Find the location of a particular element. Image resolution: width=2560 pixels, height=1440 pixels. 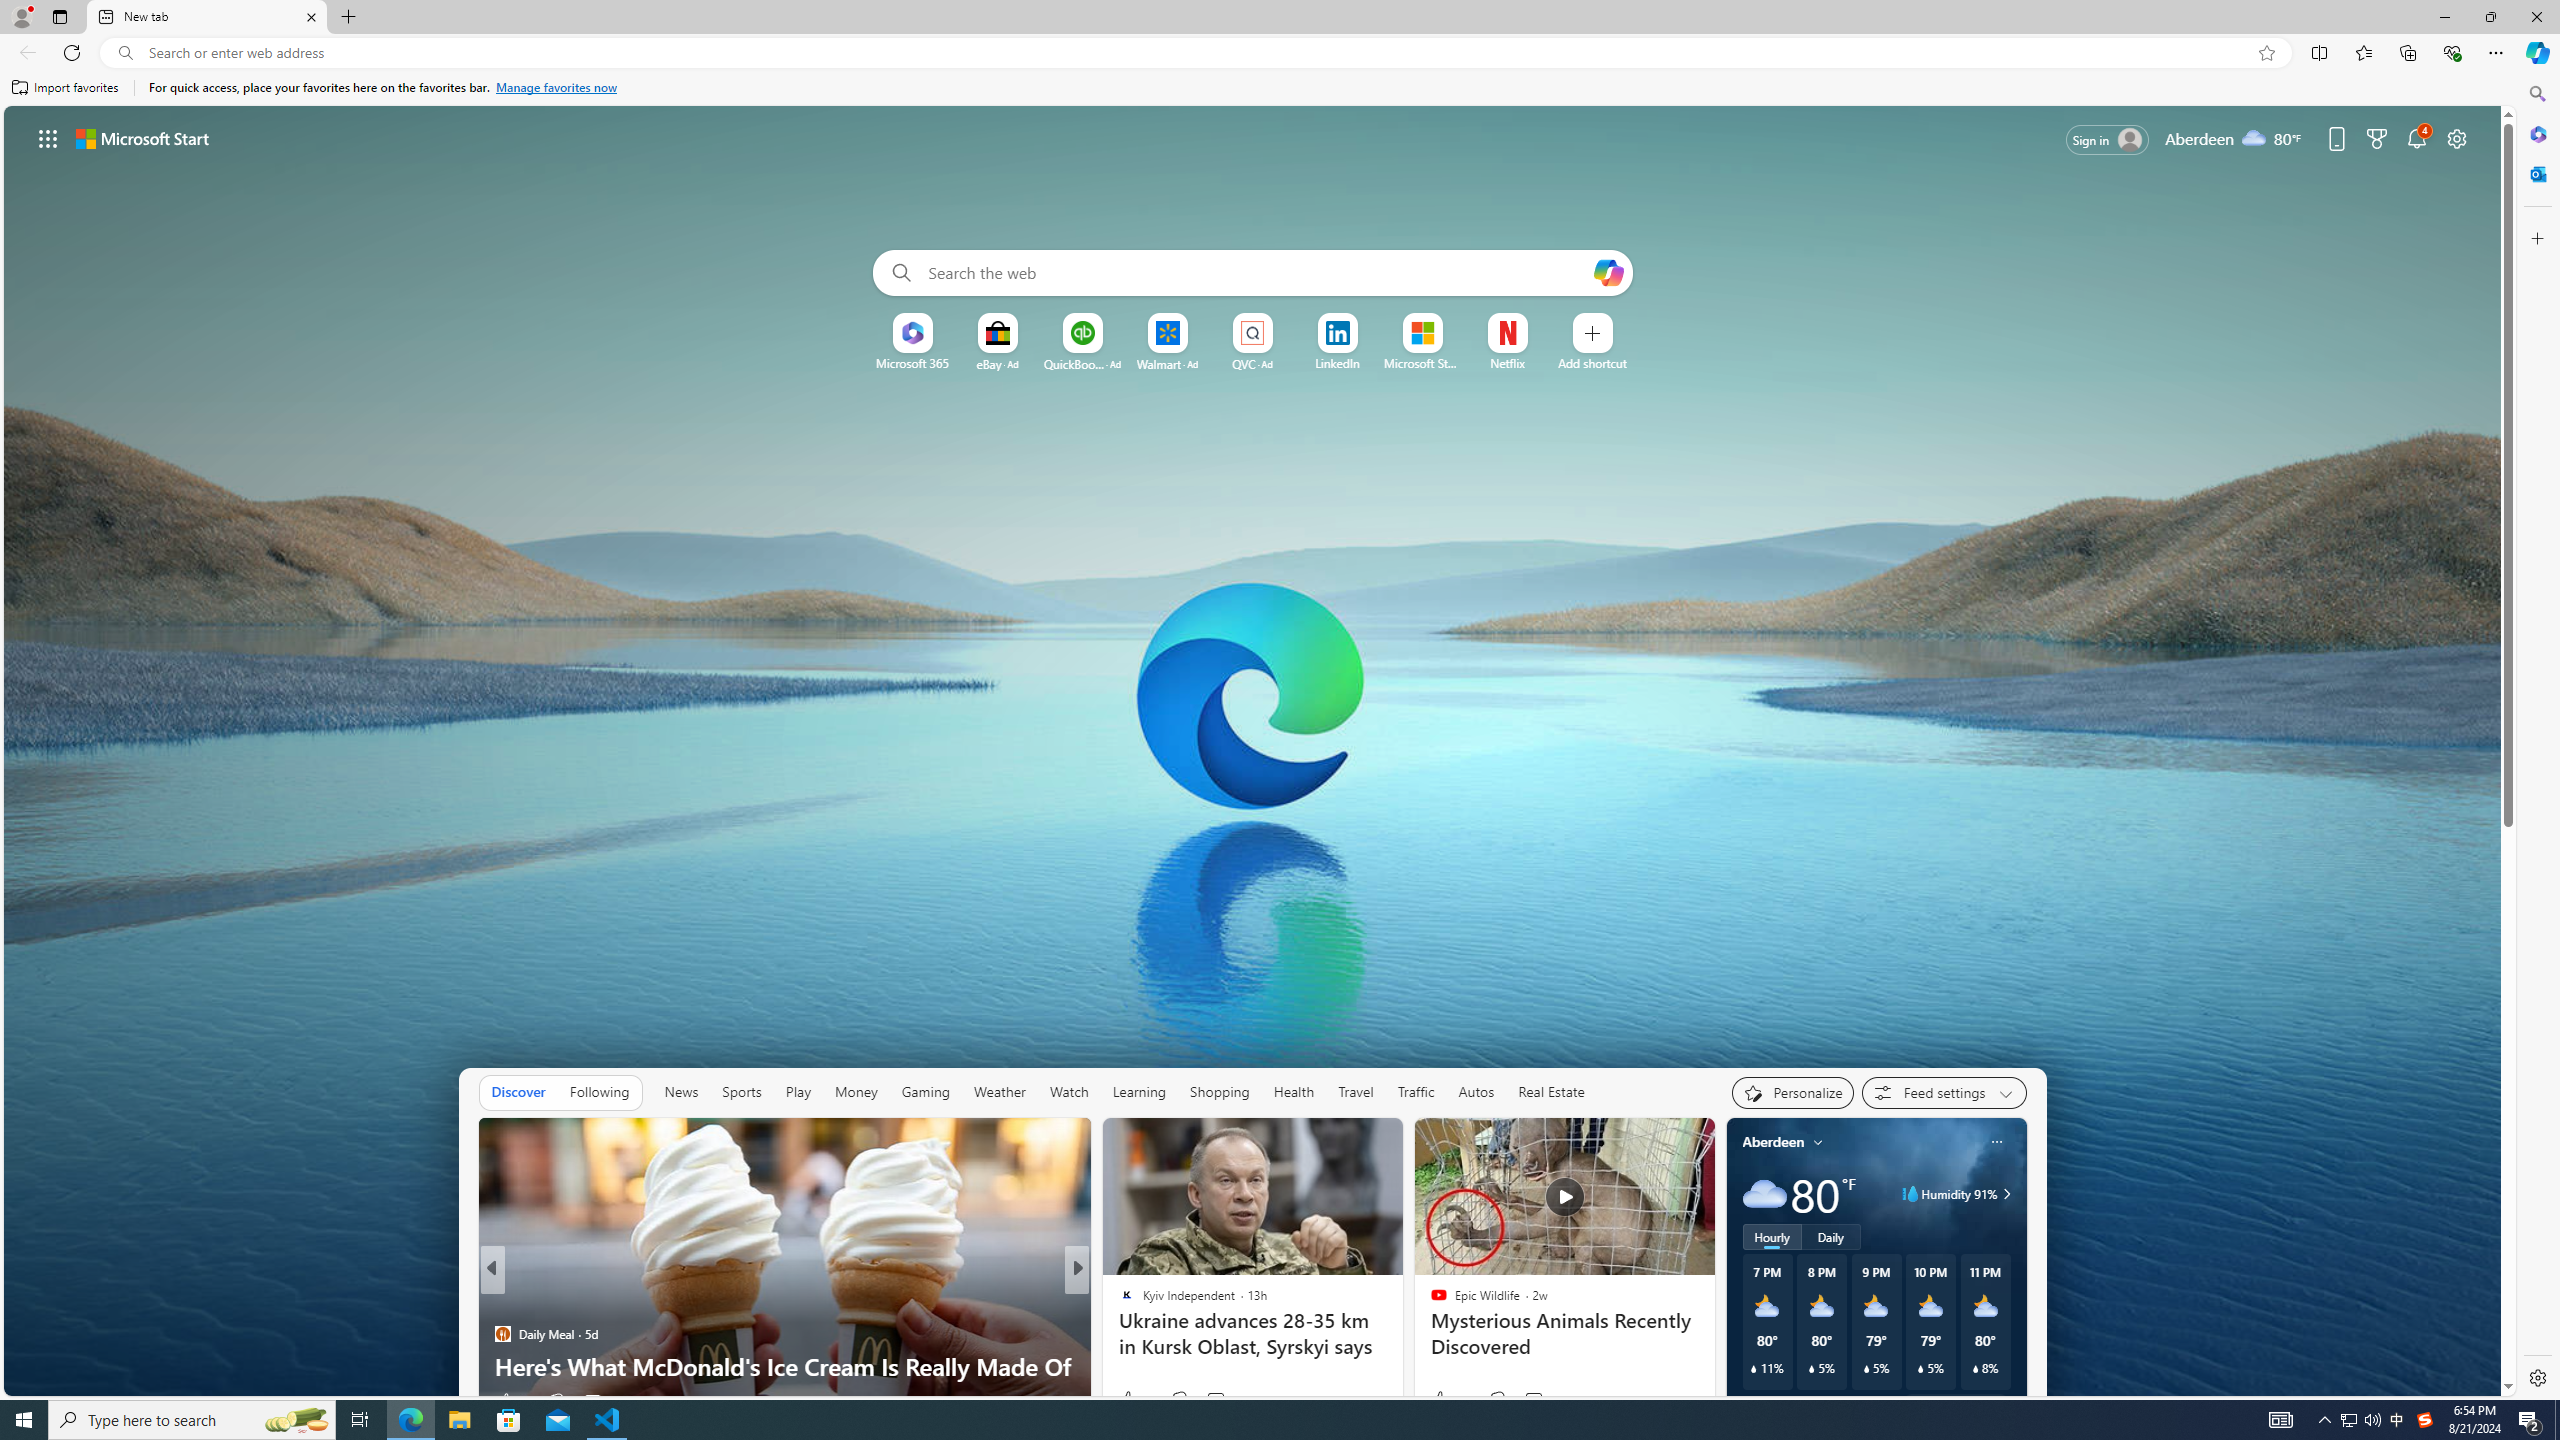

Outlook is located at coordinates (2536, 173).